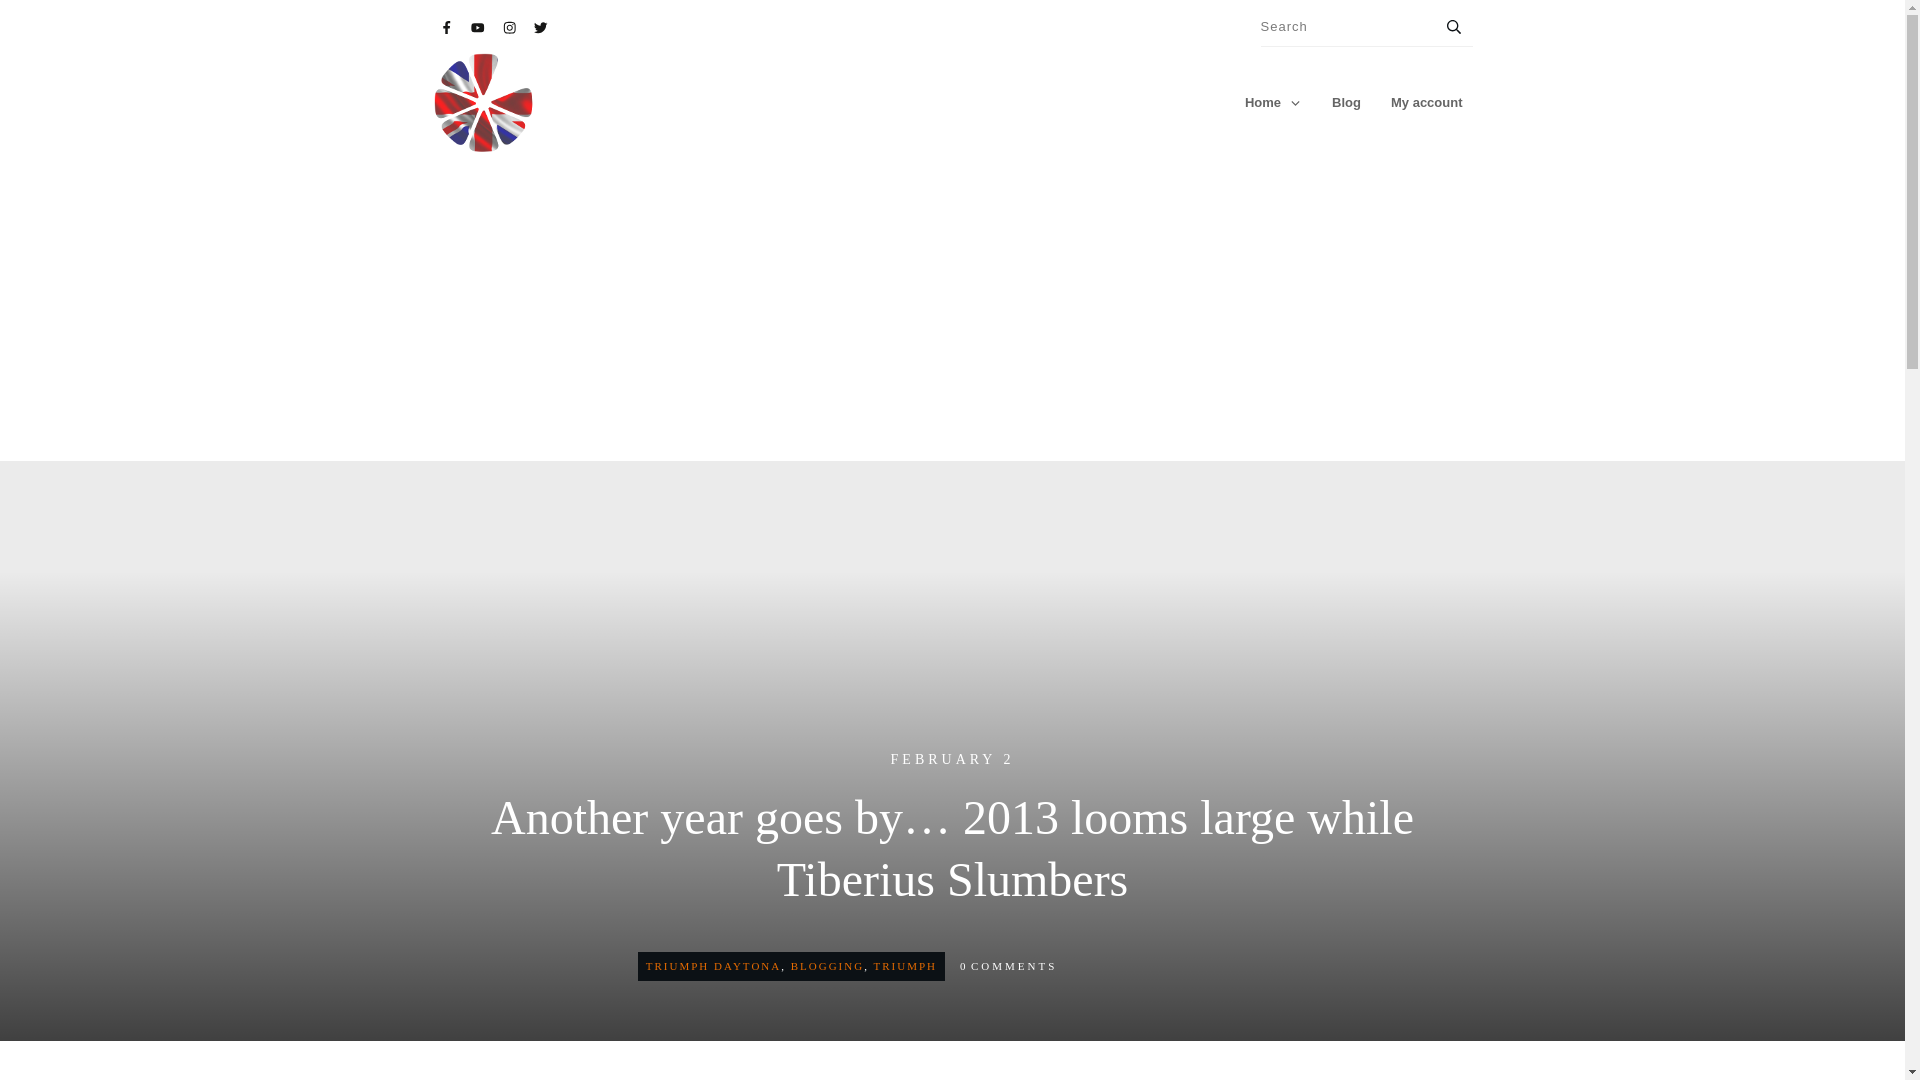 The height and width of the screenshot is (1080, 1920). Describe the element at coordinates (904, 966) in the screenshot. I see `TRIUMPH` at that location.